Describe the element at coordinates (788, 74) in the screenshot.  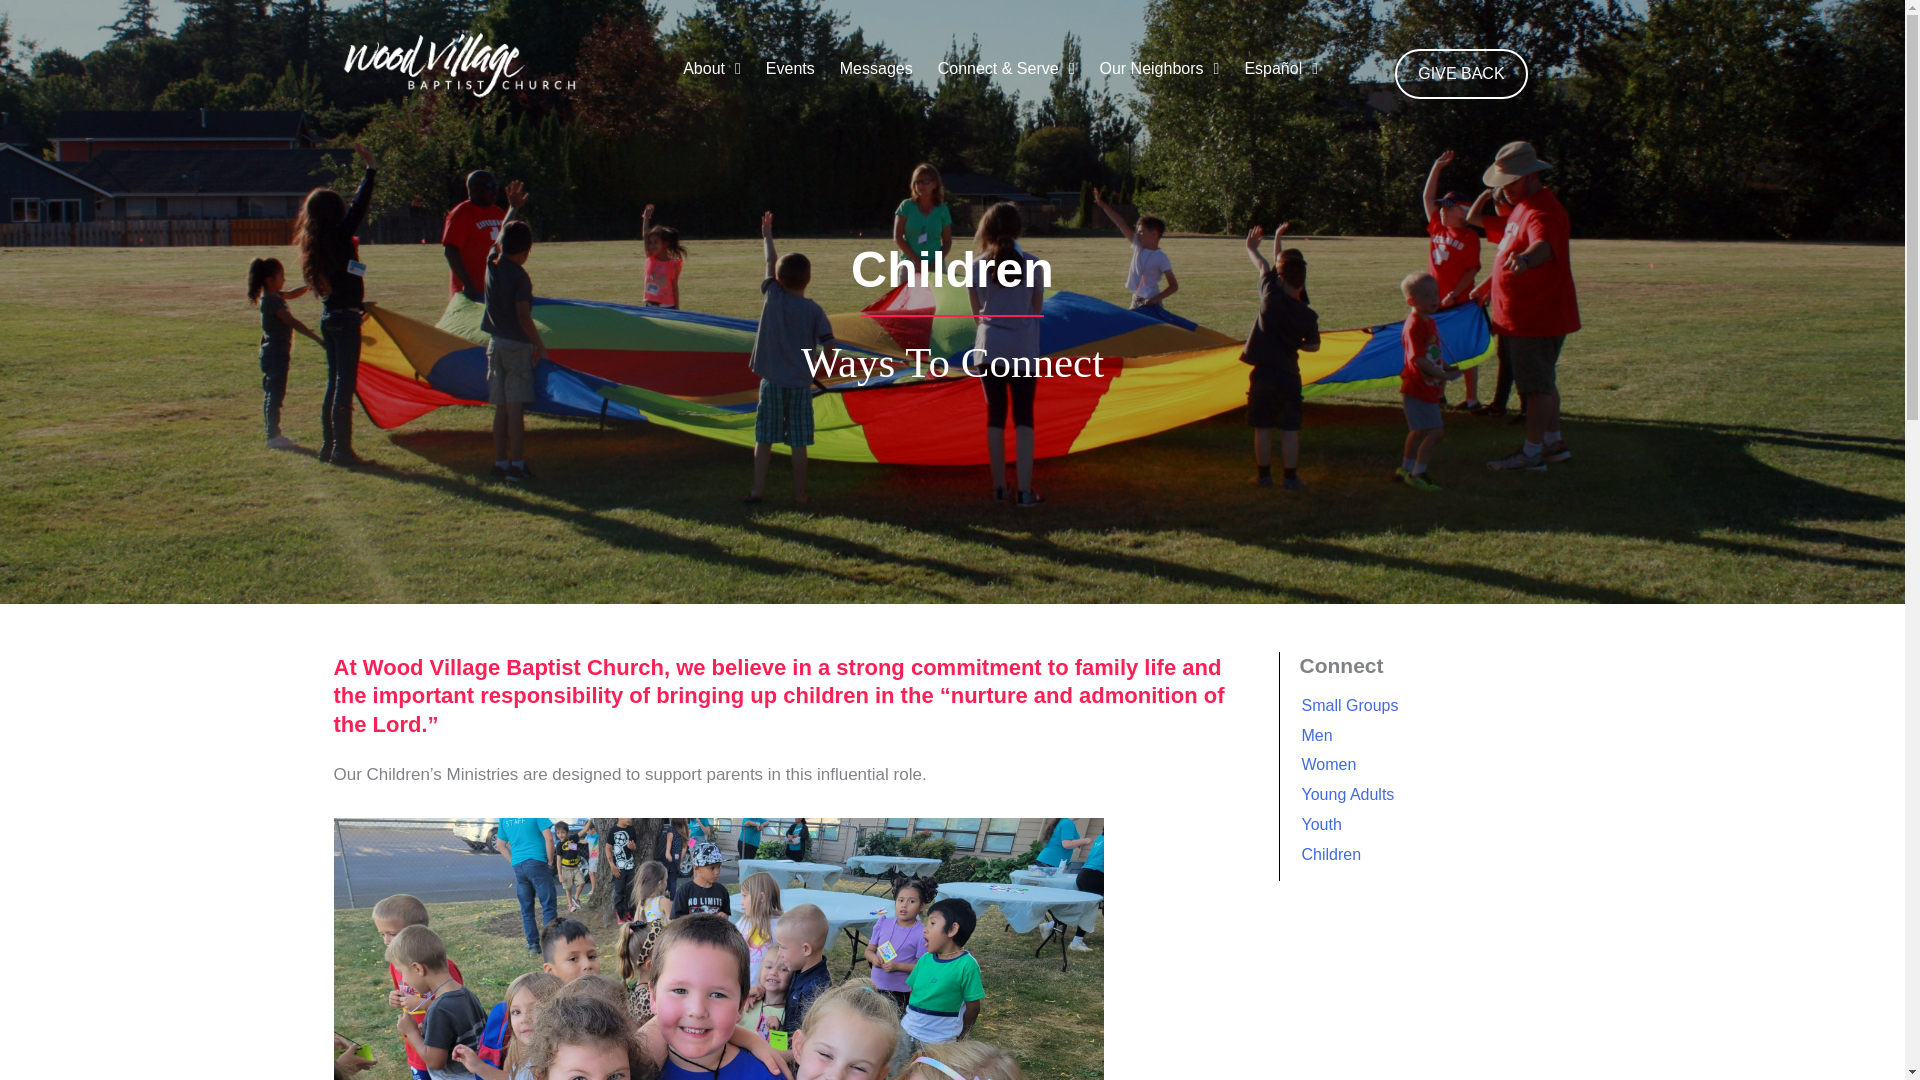
I see `Events` at that location.